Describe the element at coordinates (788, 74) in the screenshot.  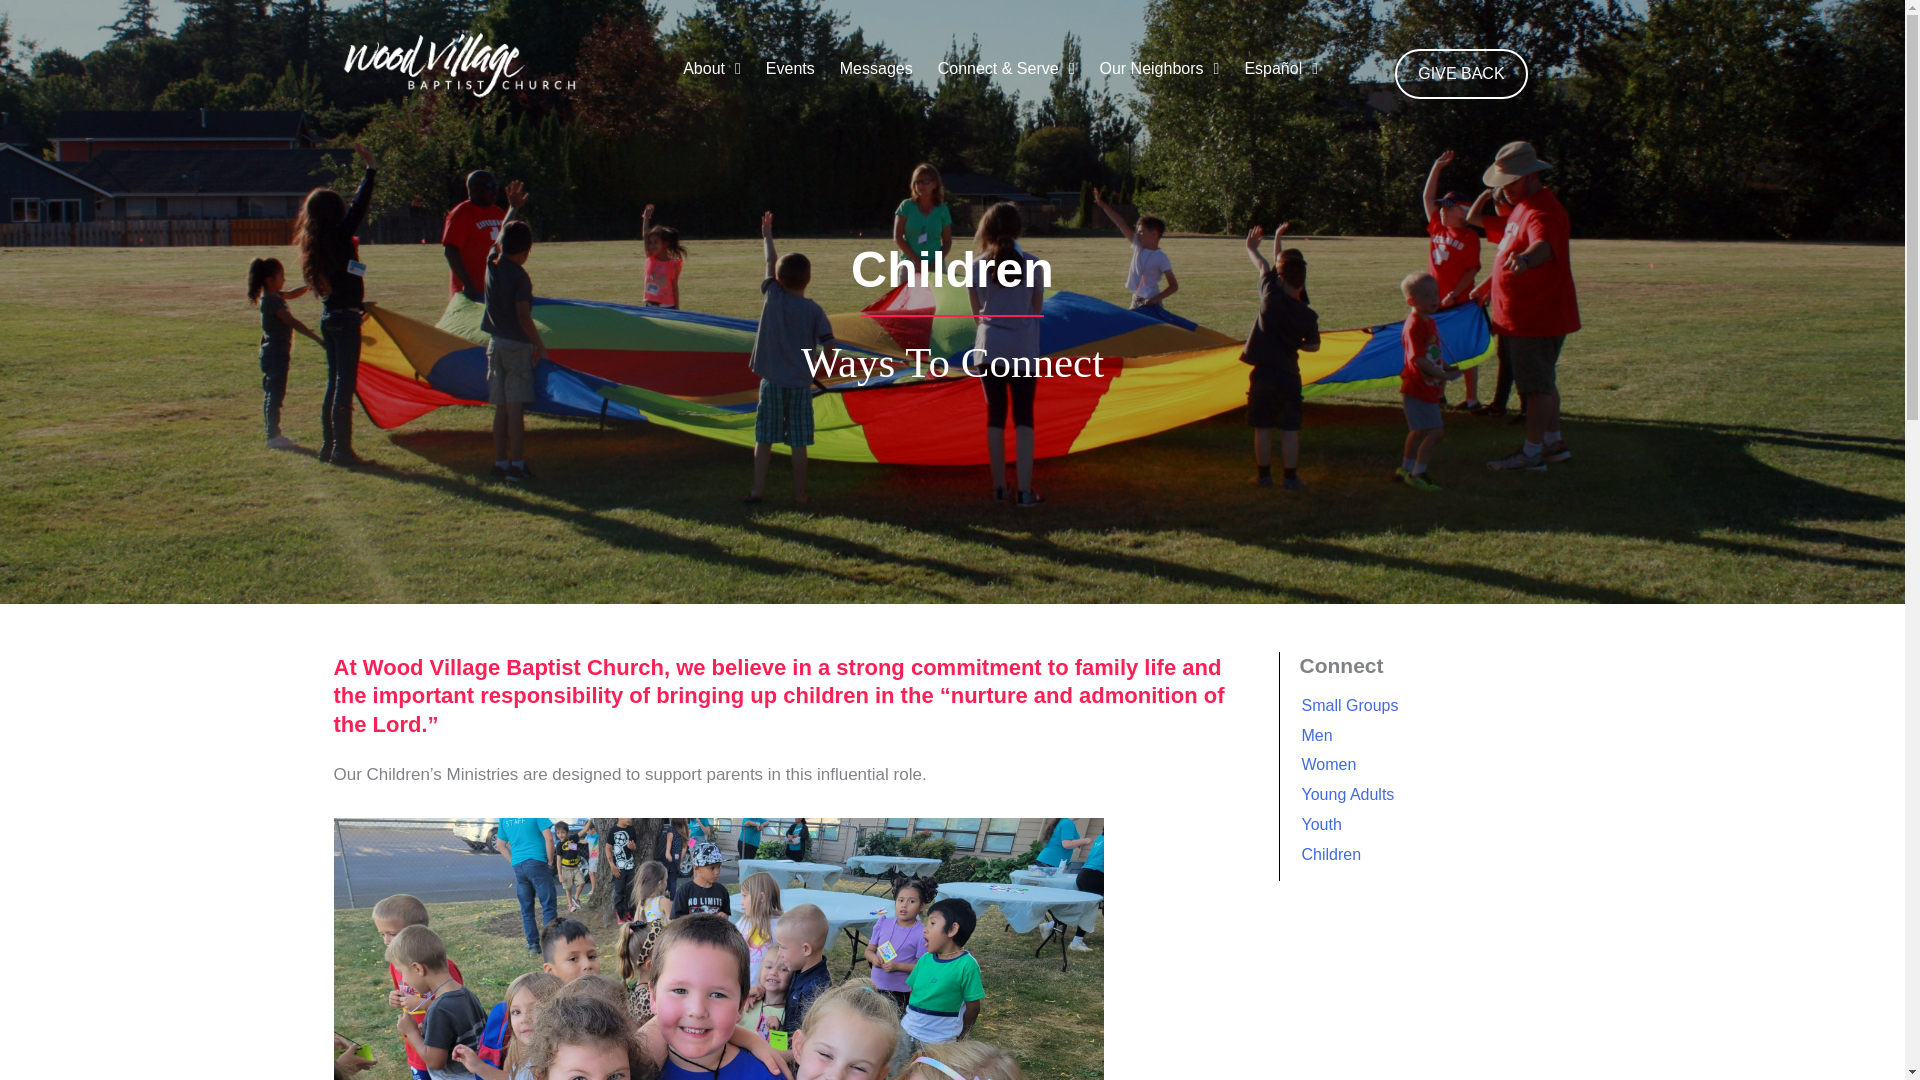
I see `Events` at that location.